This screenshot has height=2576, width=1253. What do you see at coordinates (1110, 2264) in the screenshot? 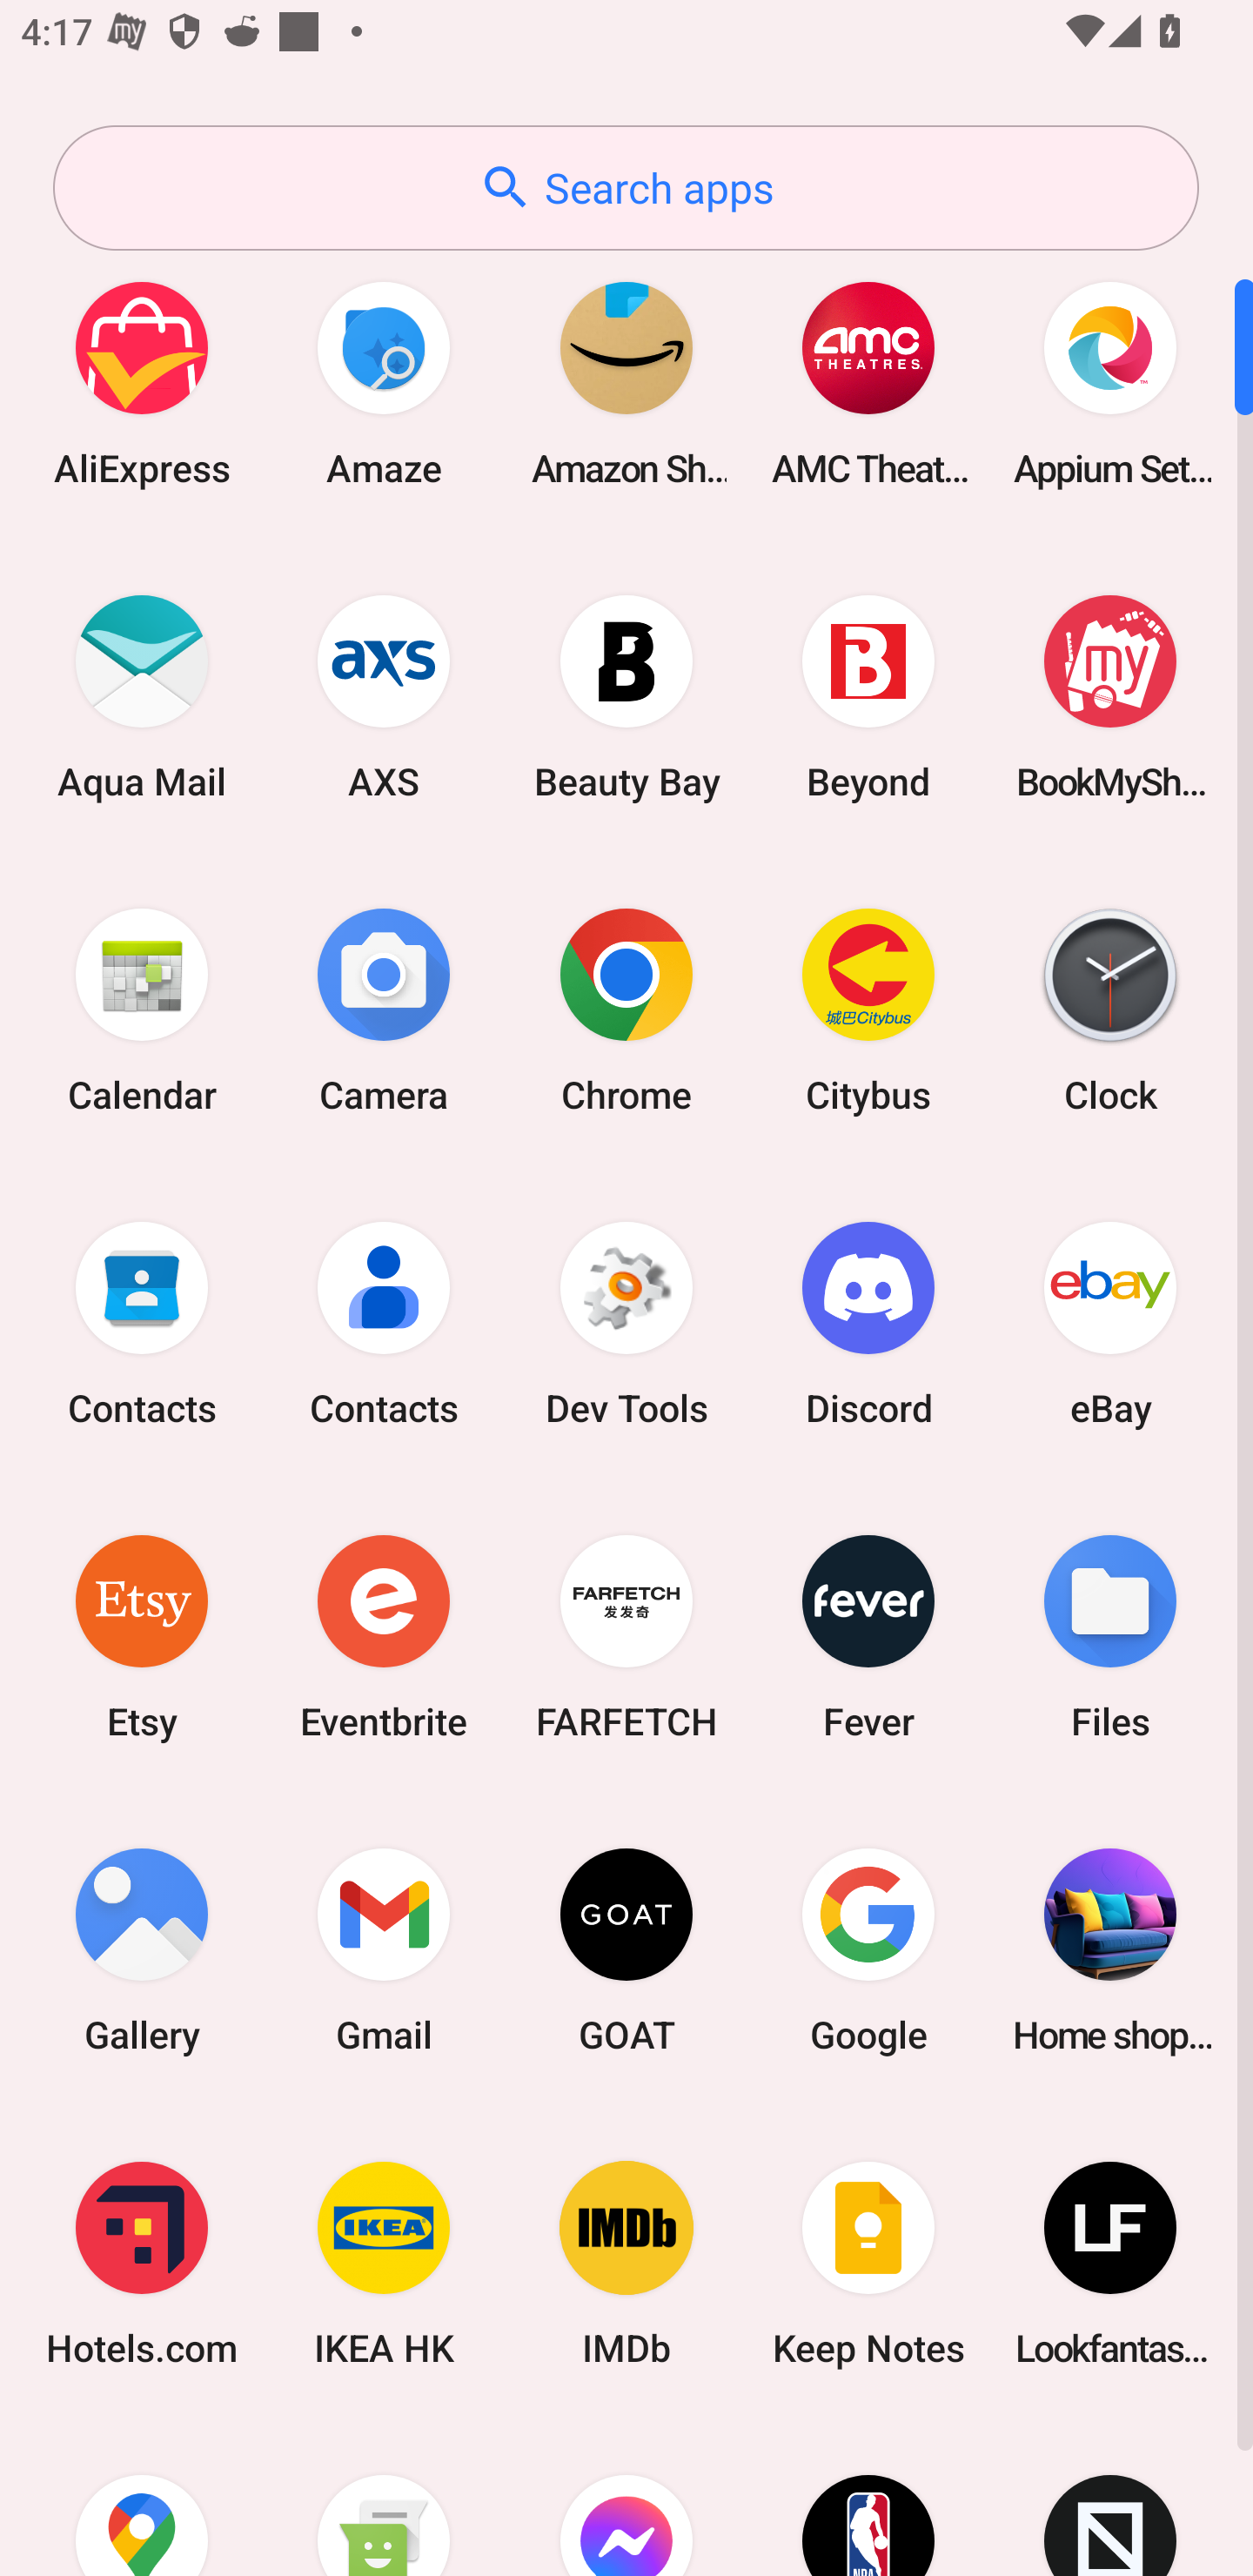
I see `Lookfantastic` at bounding box center [1110, 2264].